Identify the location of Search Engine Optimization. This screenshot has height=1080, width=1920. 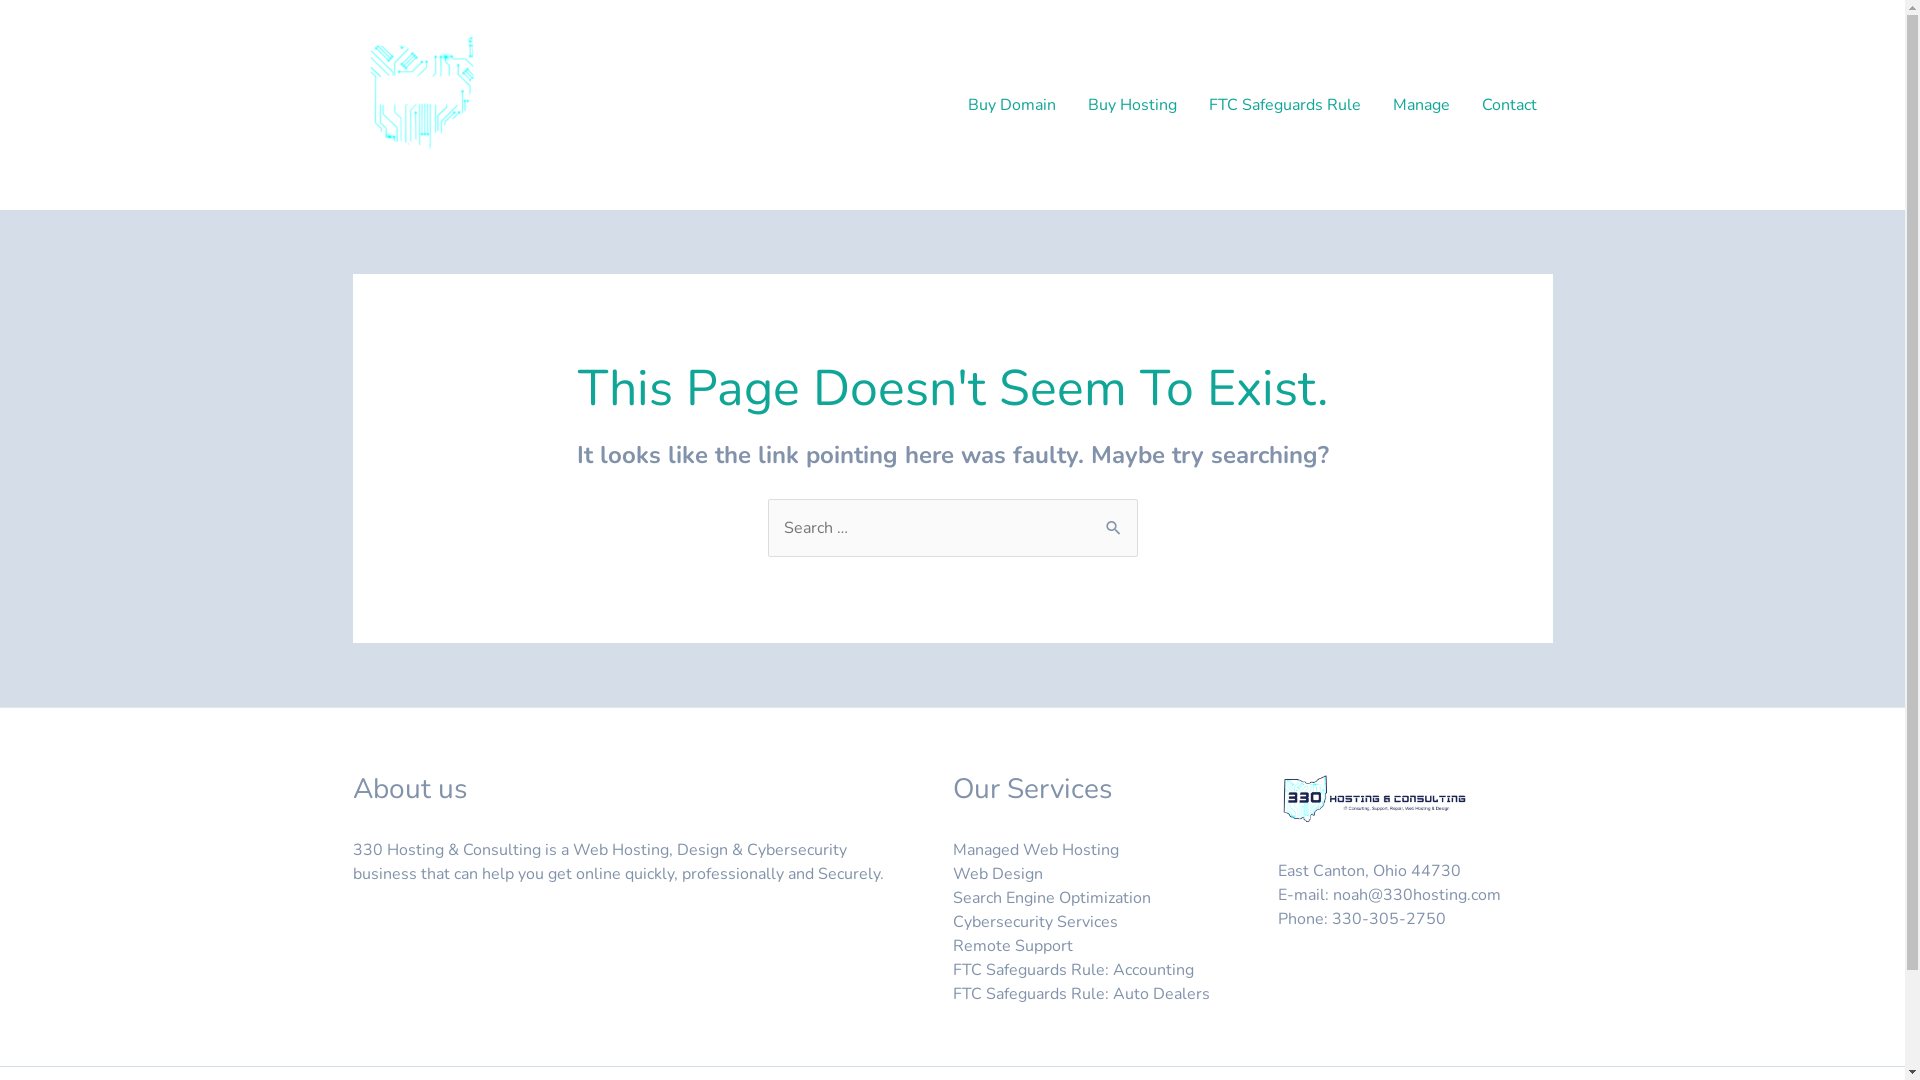
(1051, 898).